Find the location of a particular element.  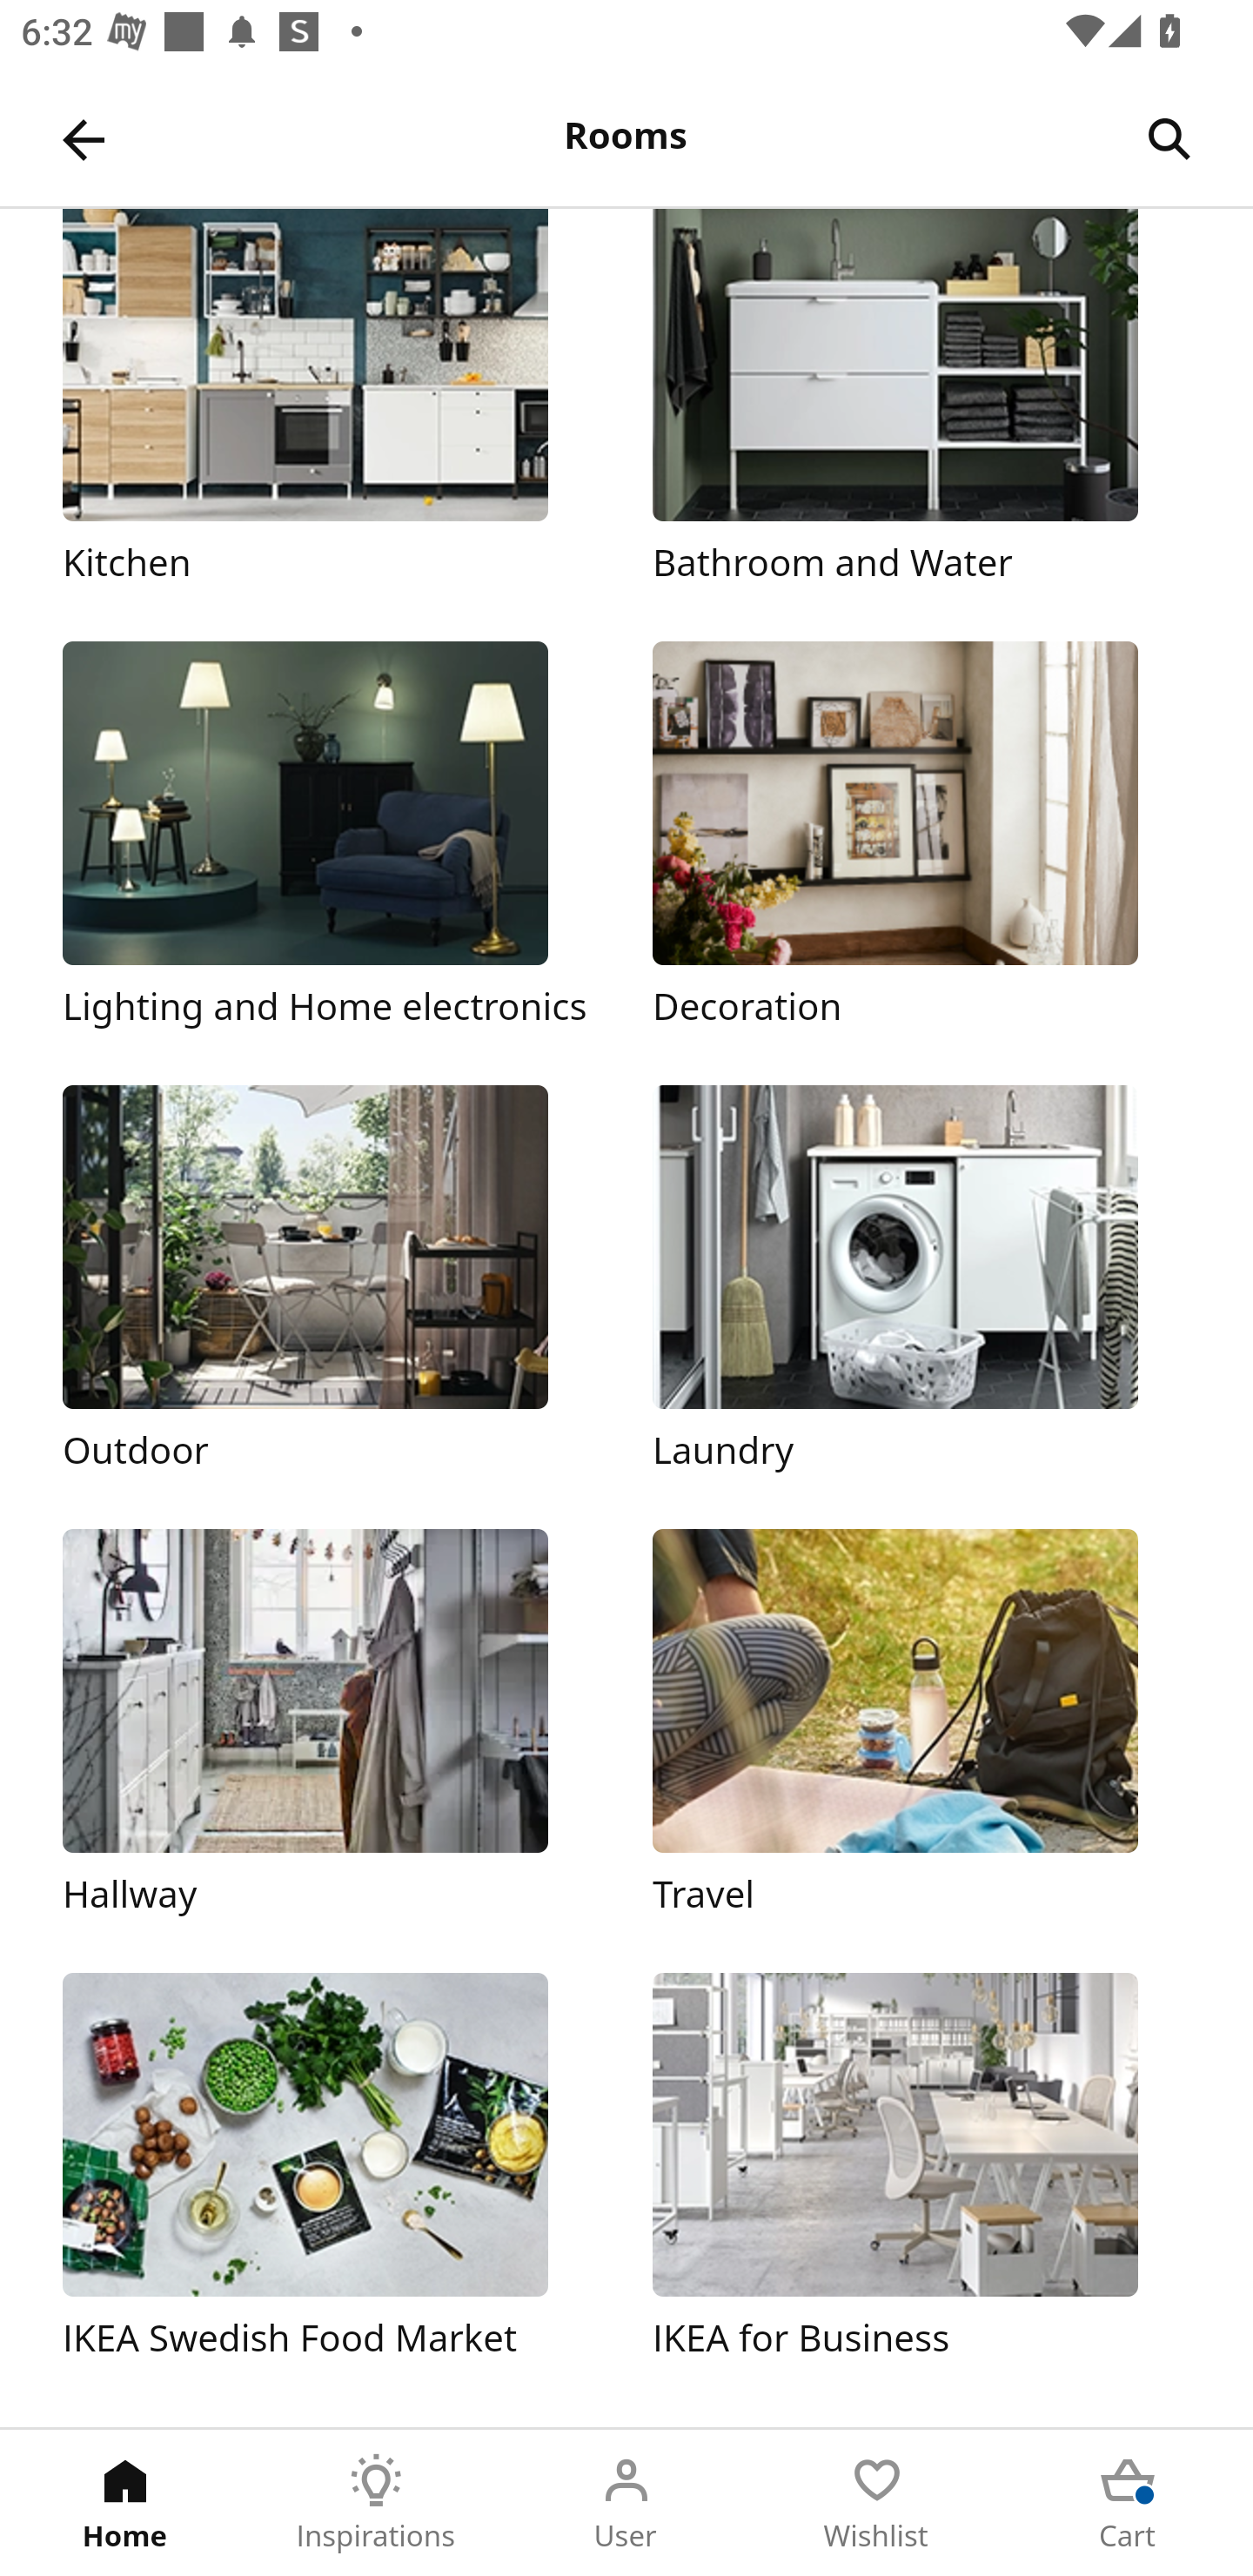

Home
Tab 1 of 5 is located at coordinates (125, 2503).